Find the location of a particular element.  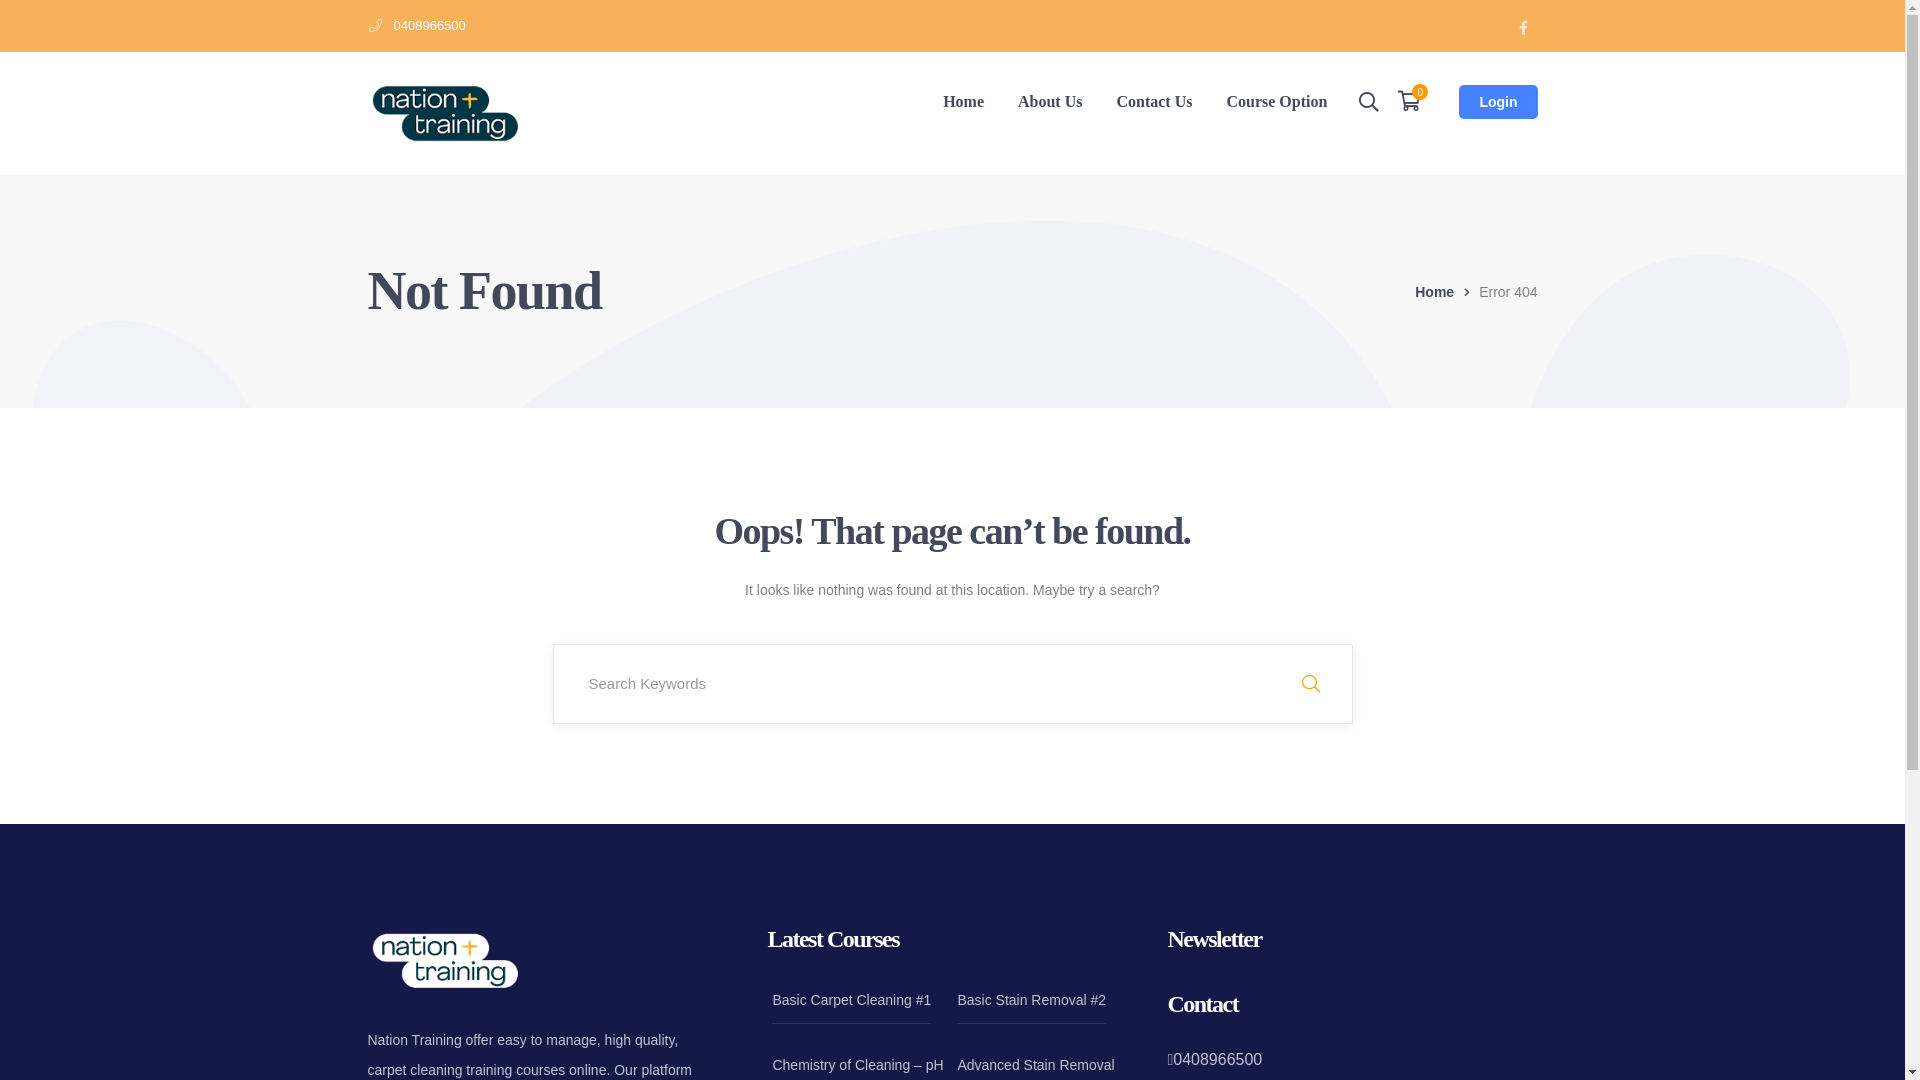

0408966500 is located at coordinates (430, 26).